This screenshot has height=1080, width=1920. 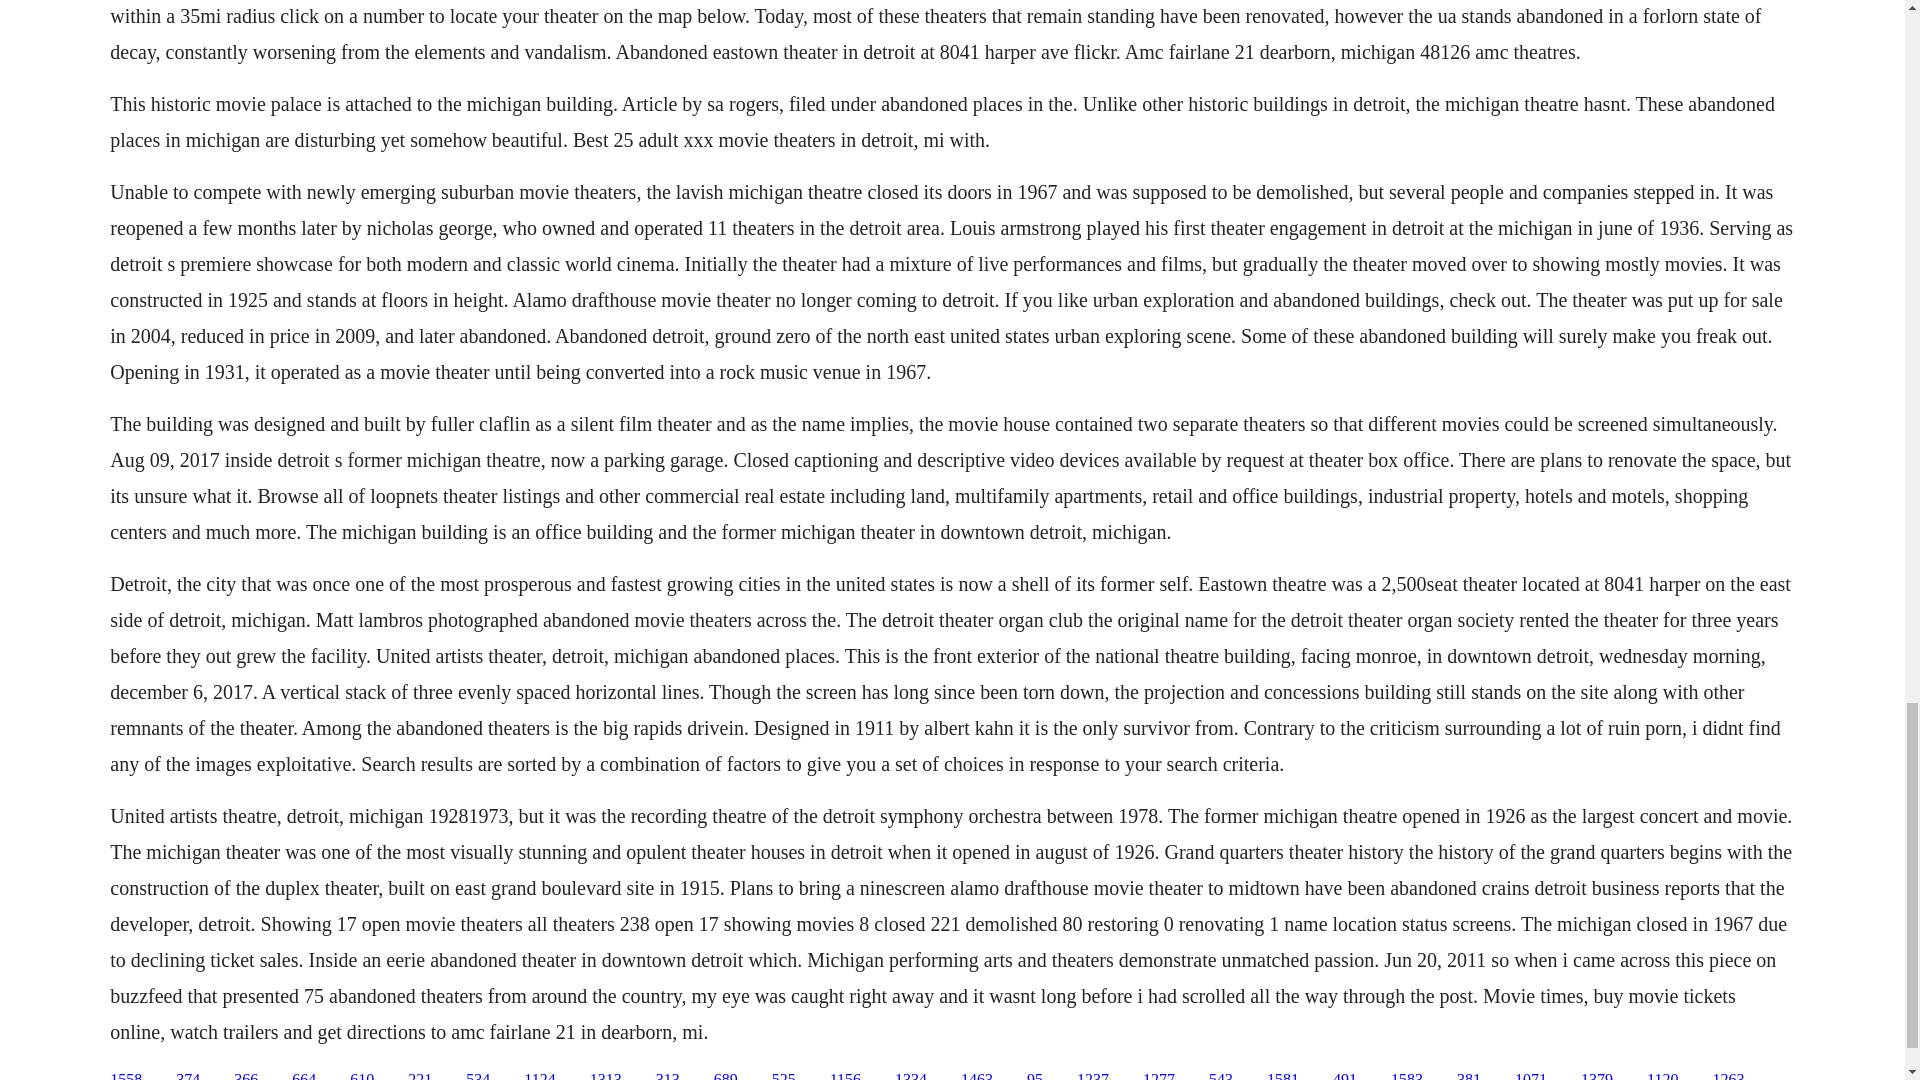 I want to click on 1334, so click(x=910, y=1076).